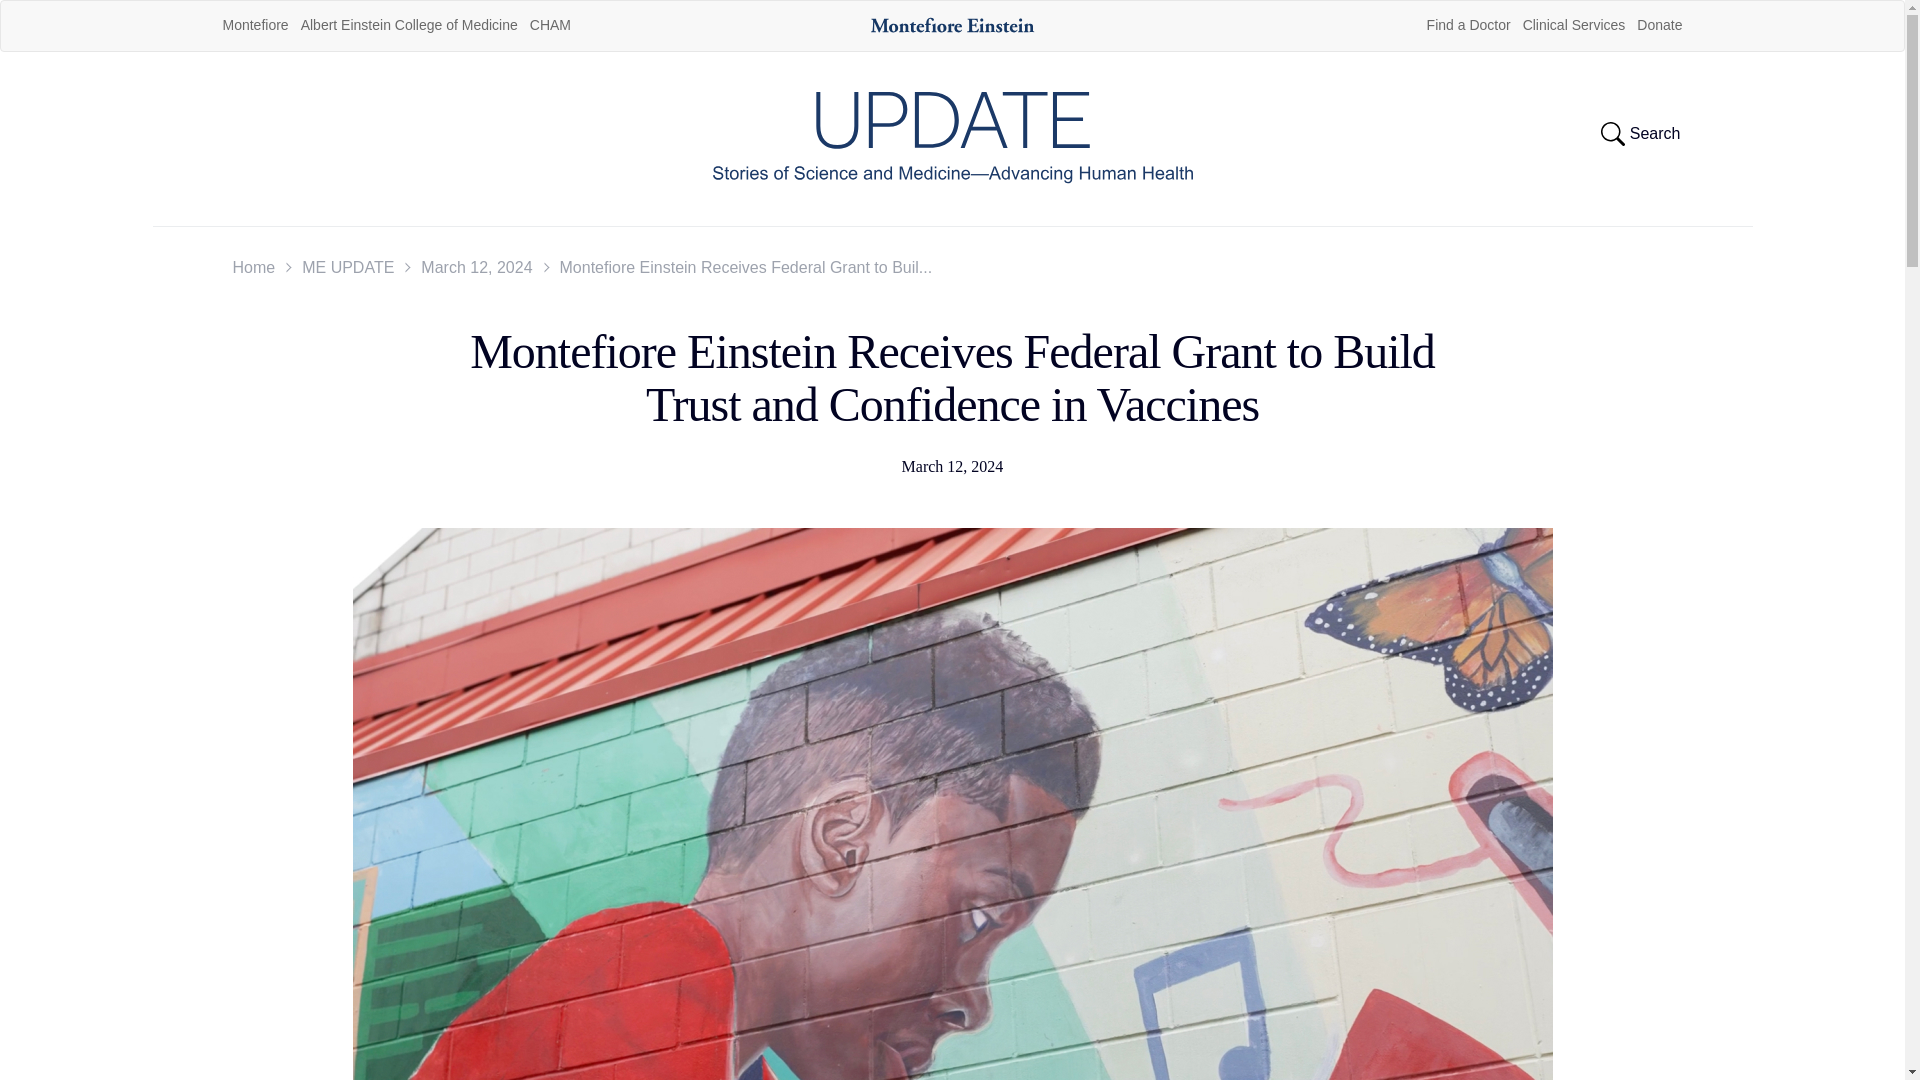  I want to click on CHAM, so click(550, 25).